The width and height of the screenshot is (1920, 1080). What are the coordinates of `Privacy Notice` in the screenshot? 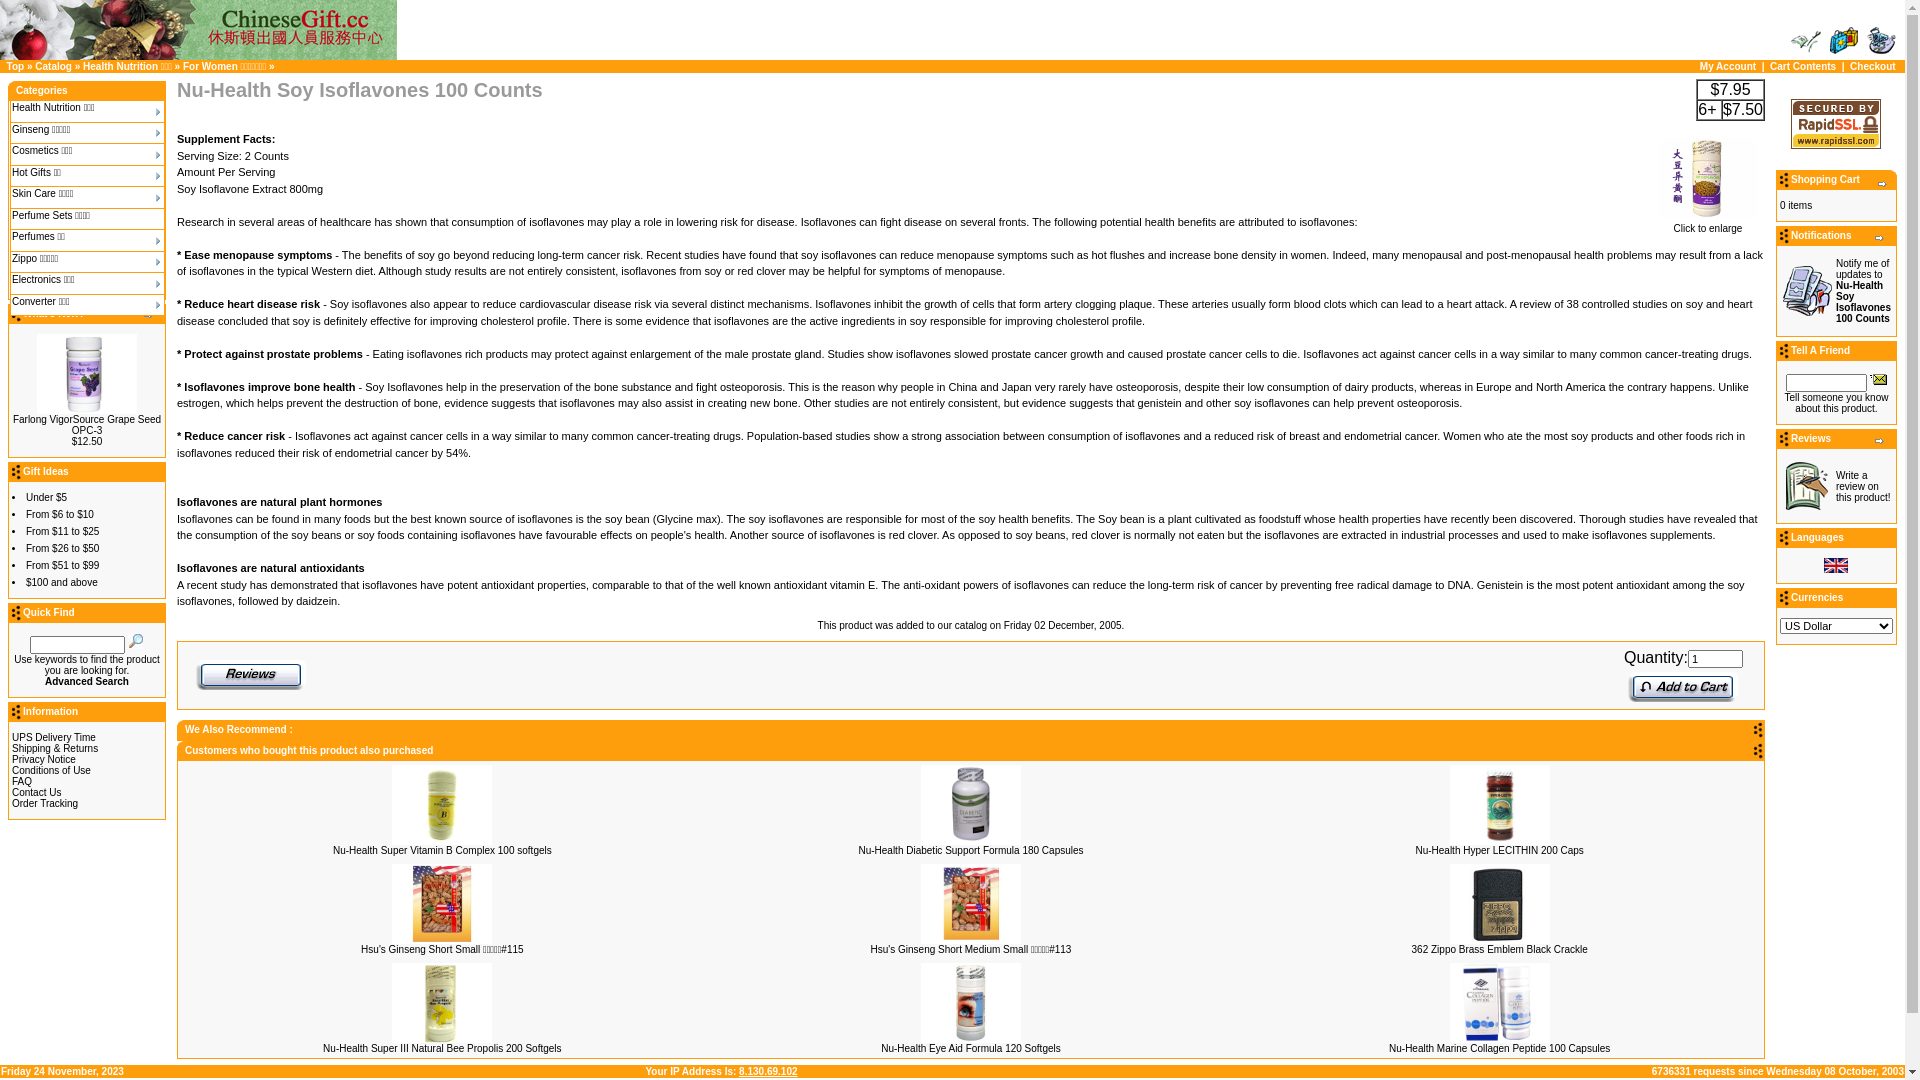 It's located at (44, 760).